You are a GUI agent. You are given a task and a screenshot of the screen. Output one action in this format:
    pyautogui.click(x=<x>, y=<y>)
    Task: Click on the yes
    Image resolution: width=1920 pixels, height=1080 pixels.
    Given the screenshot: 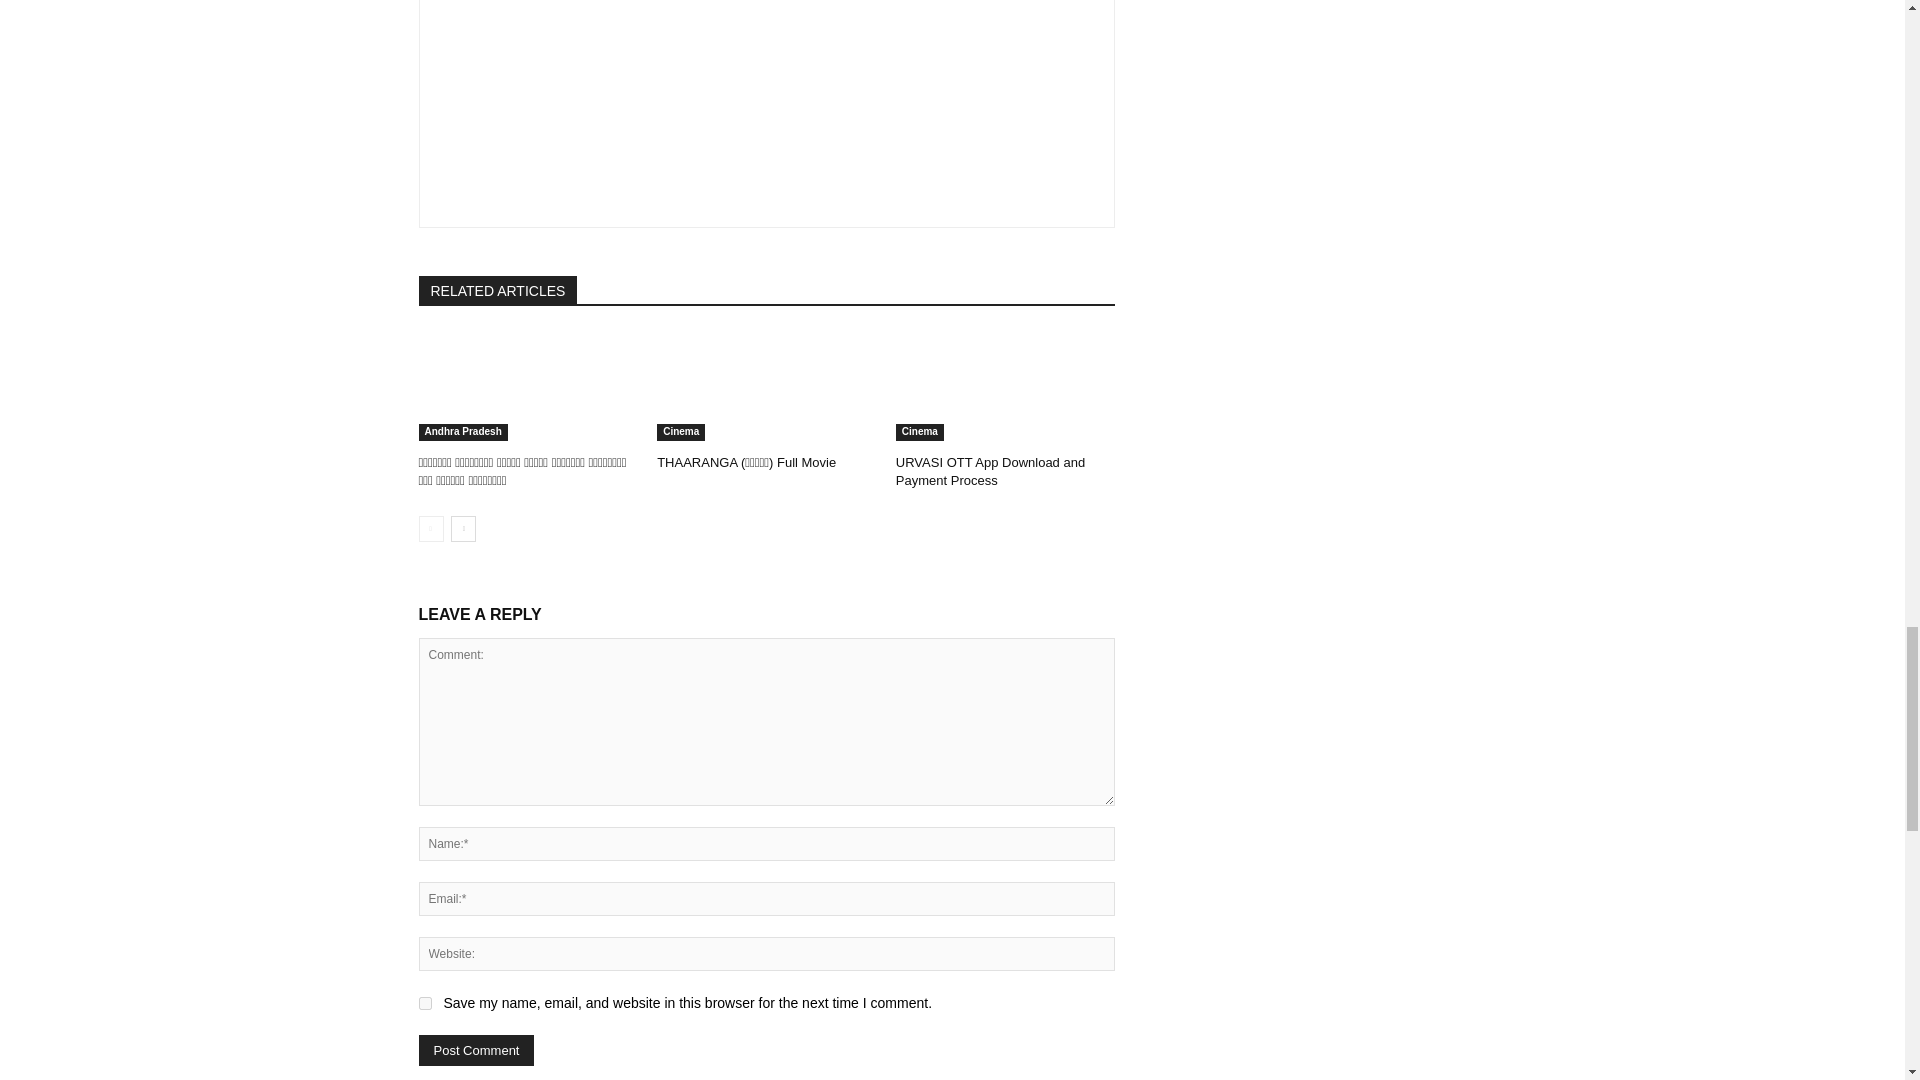 What is the action you would take?
    pyautogui.click(x=424, y=1002)
    